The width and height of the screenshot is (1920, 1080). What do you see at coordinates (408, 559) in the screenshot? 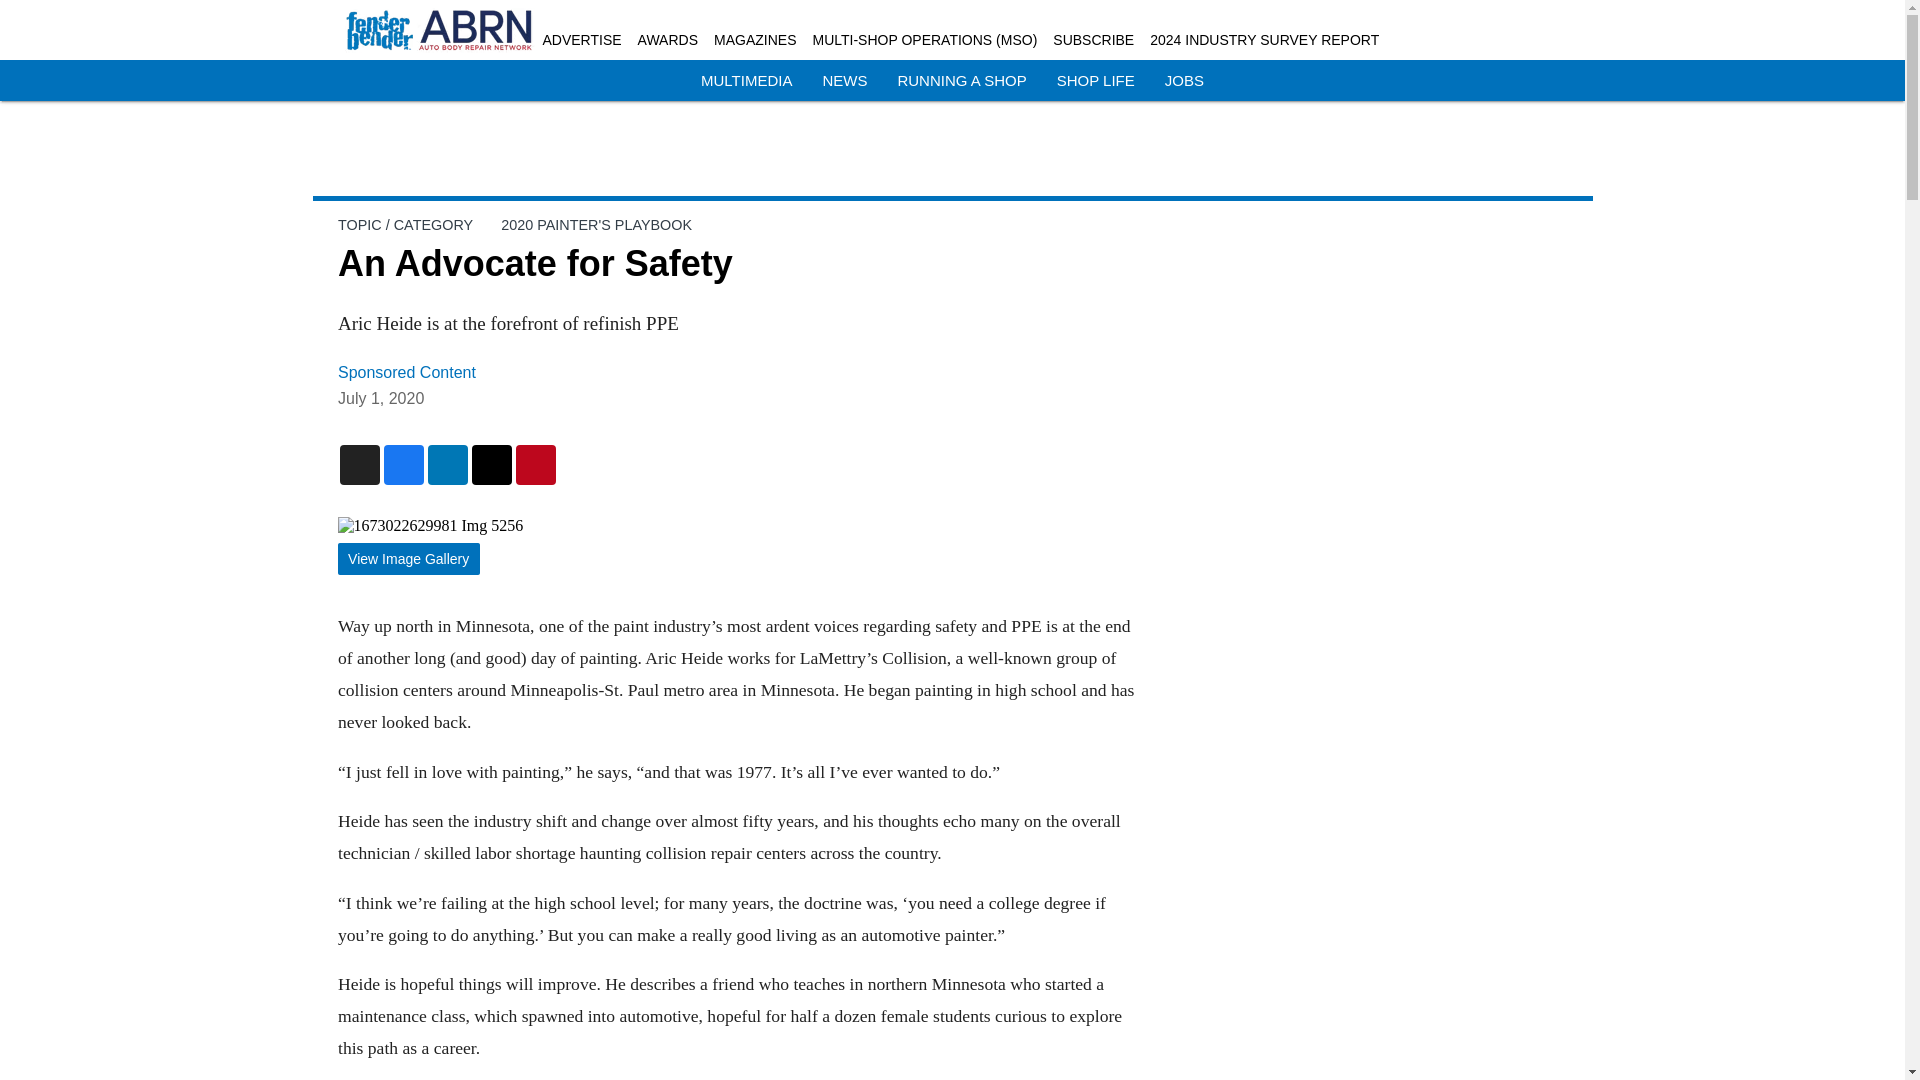
I see `View Image Gallery` at bounding box center [408, 559].